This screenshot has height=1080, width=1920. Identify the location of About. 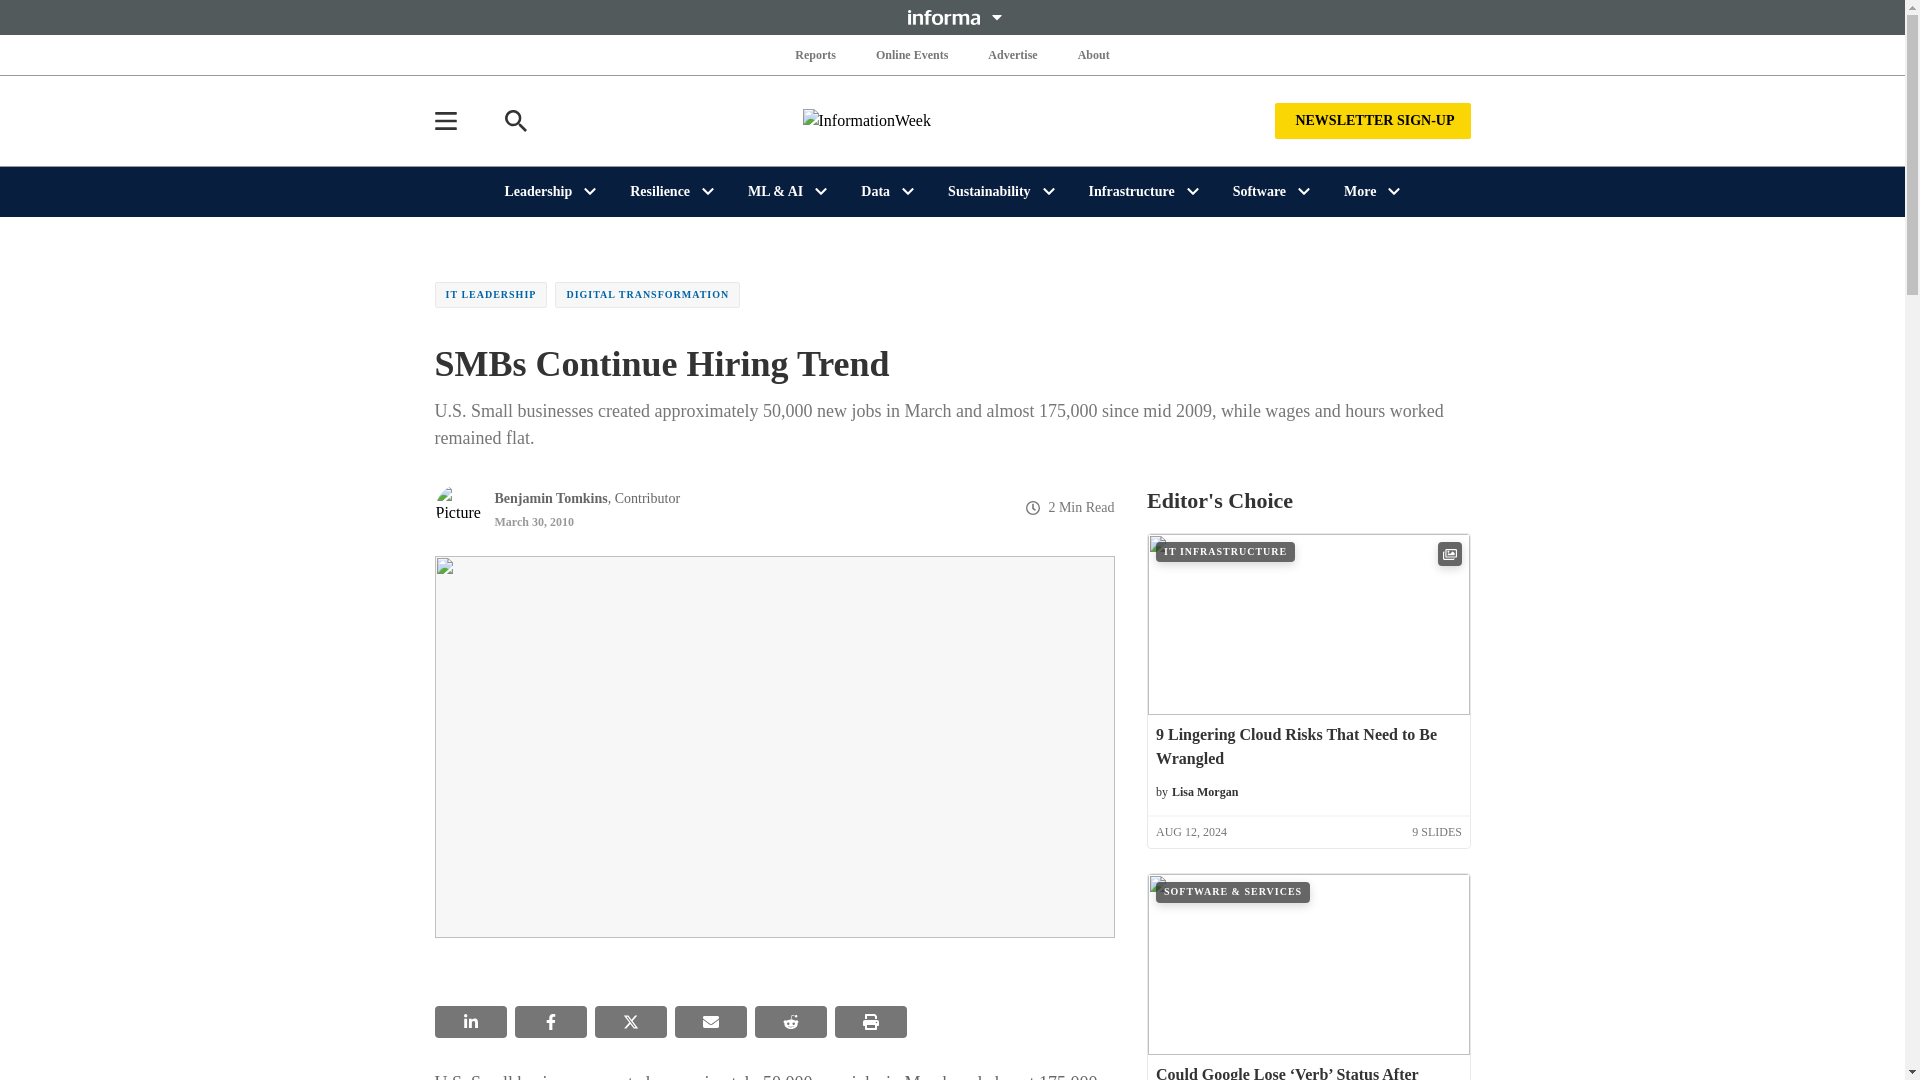
(1093, 54).